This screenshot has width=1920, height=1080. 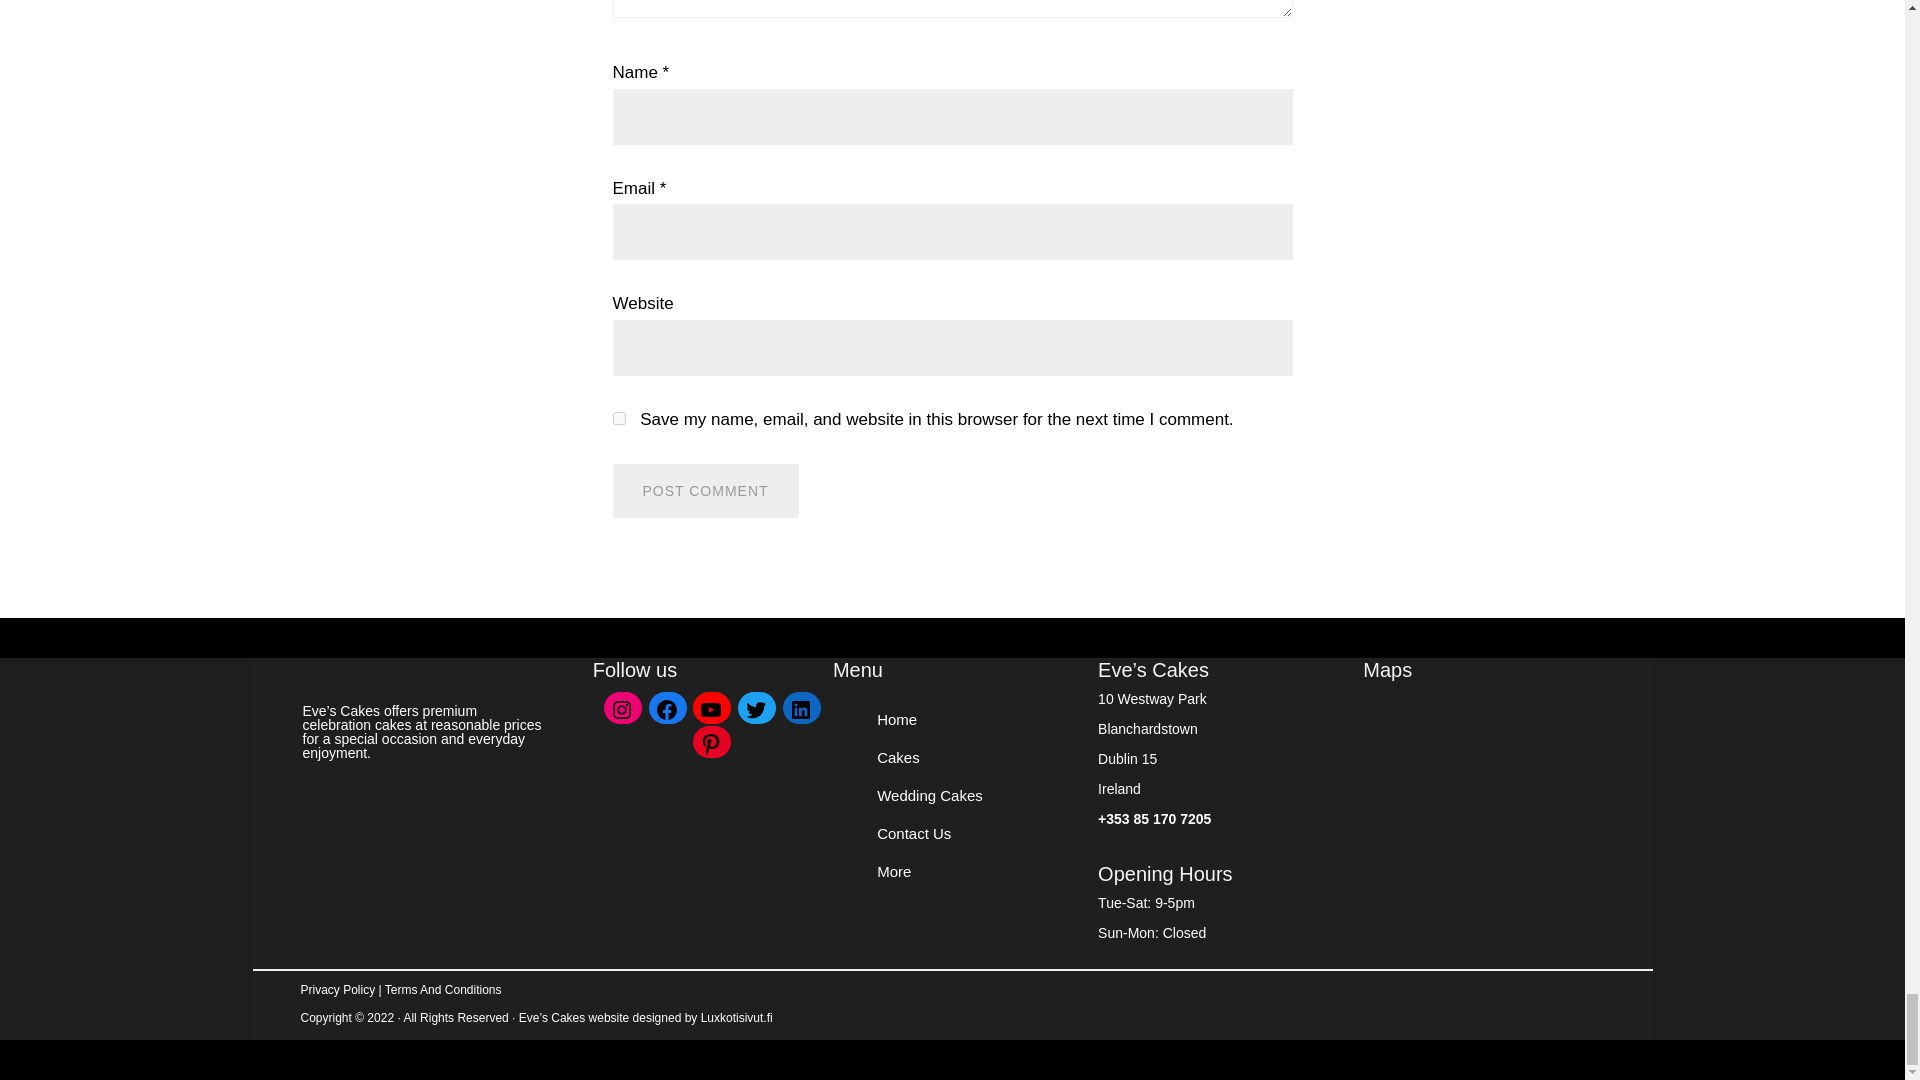 I want to click on yes, so click(x=618, y=418).